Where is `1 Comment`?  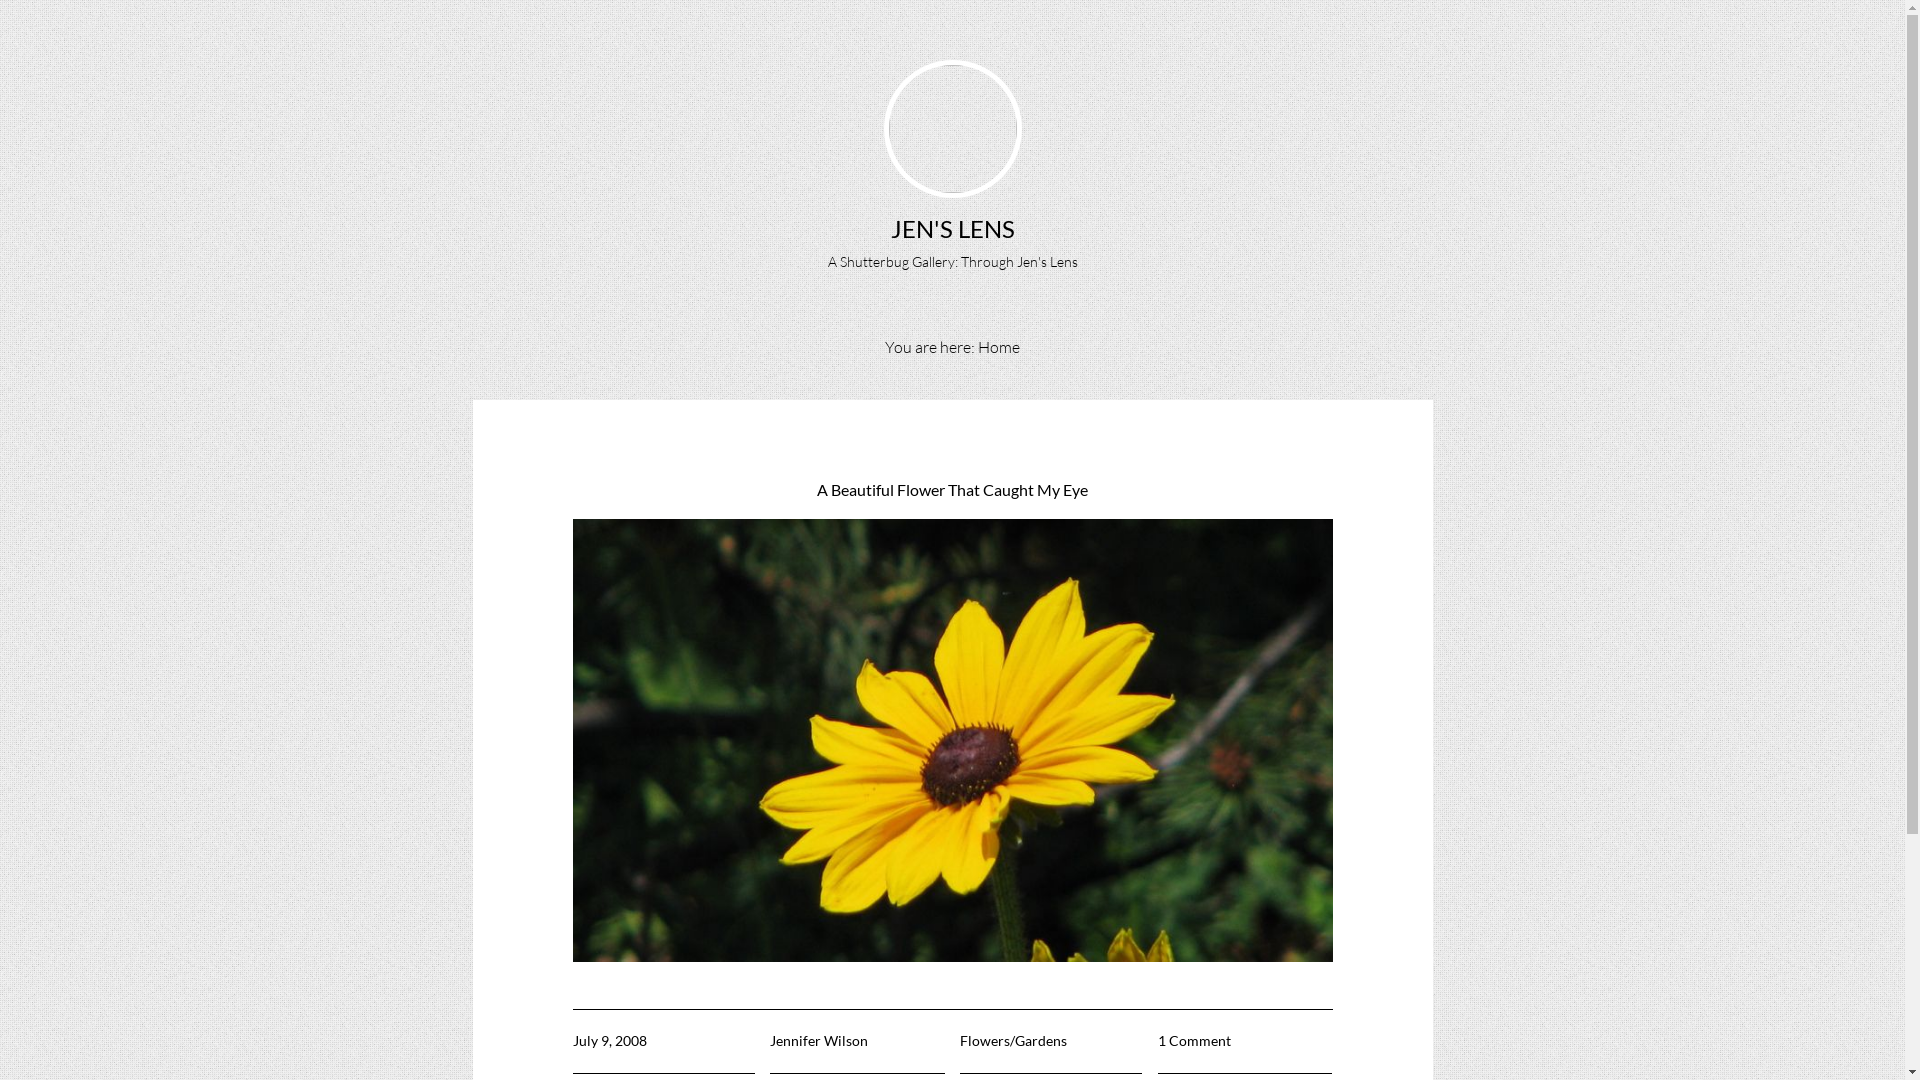
1 Comment is located at coordinates (1194, 1040).